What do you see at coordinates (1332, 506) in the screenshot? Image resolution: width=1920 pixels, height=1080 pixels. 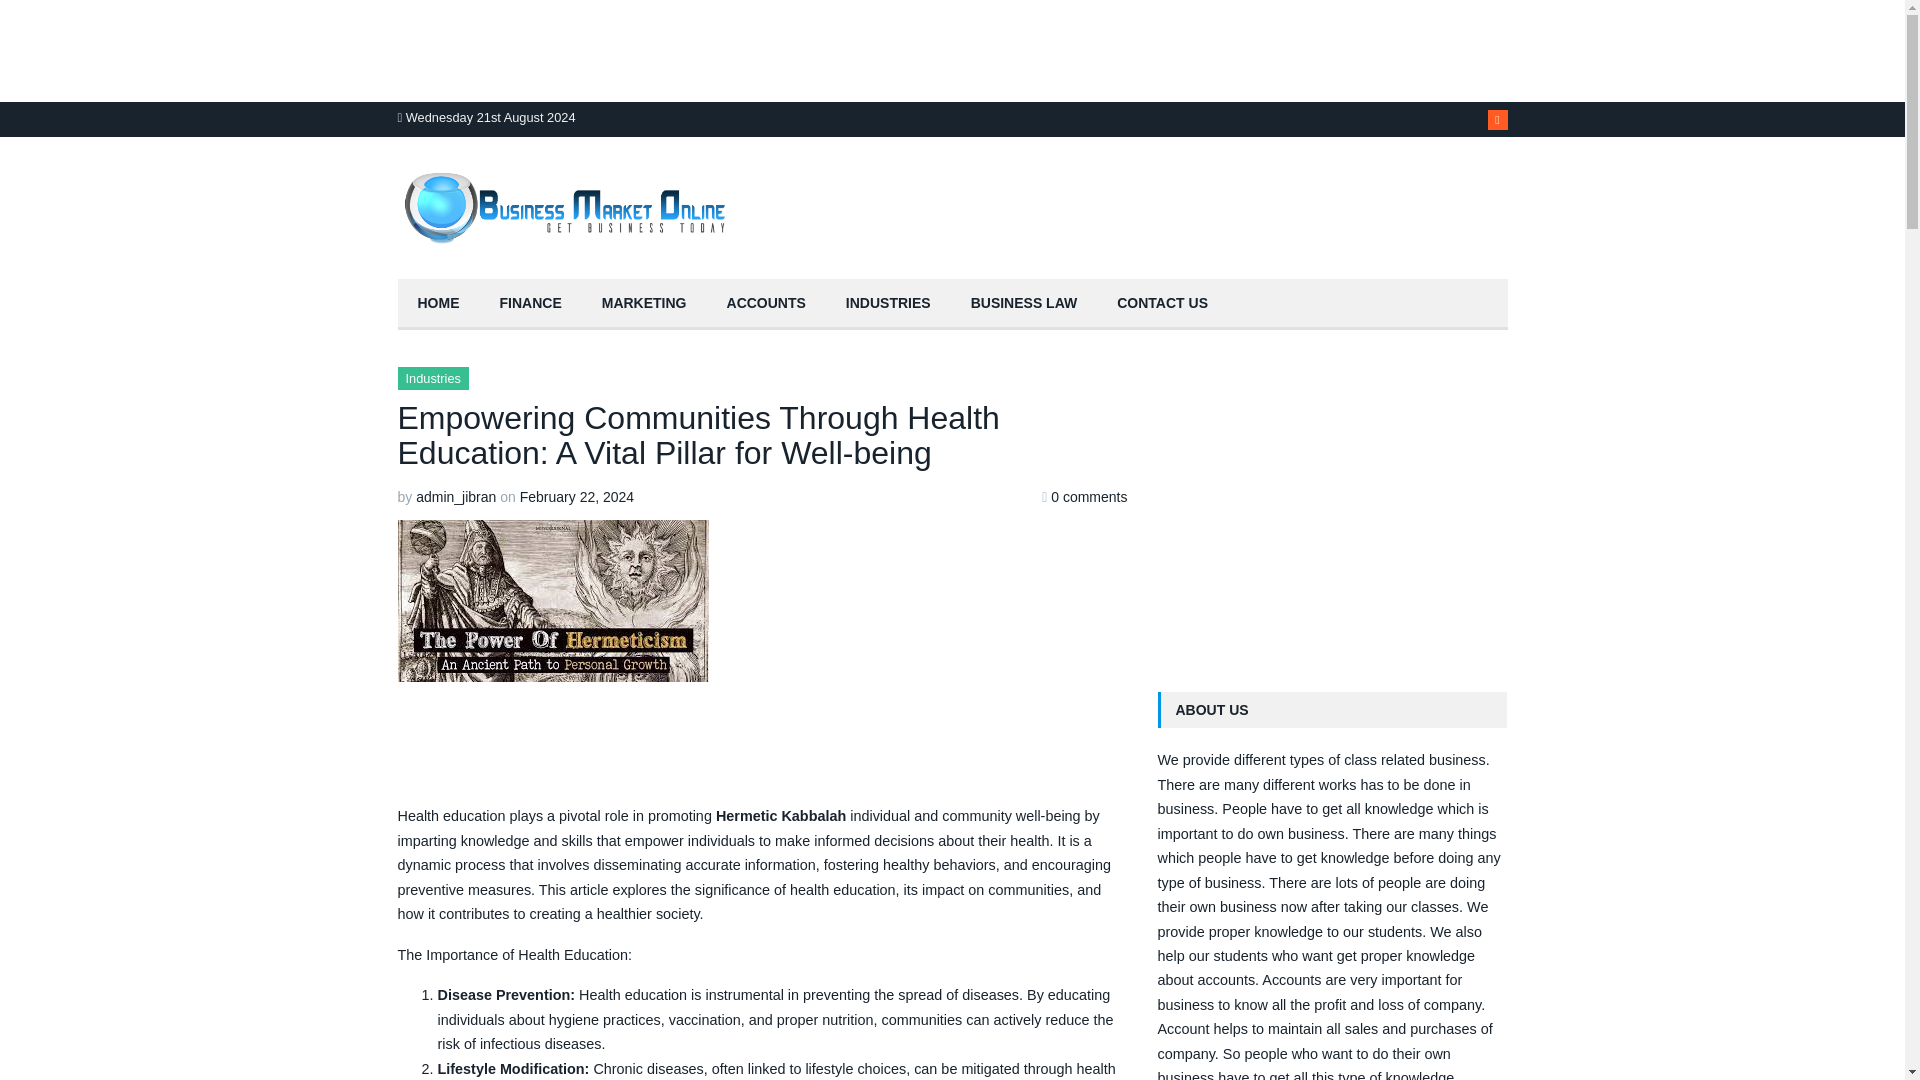 I see `Advertisement` at bounding box center [1332, 506].